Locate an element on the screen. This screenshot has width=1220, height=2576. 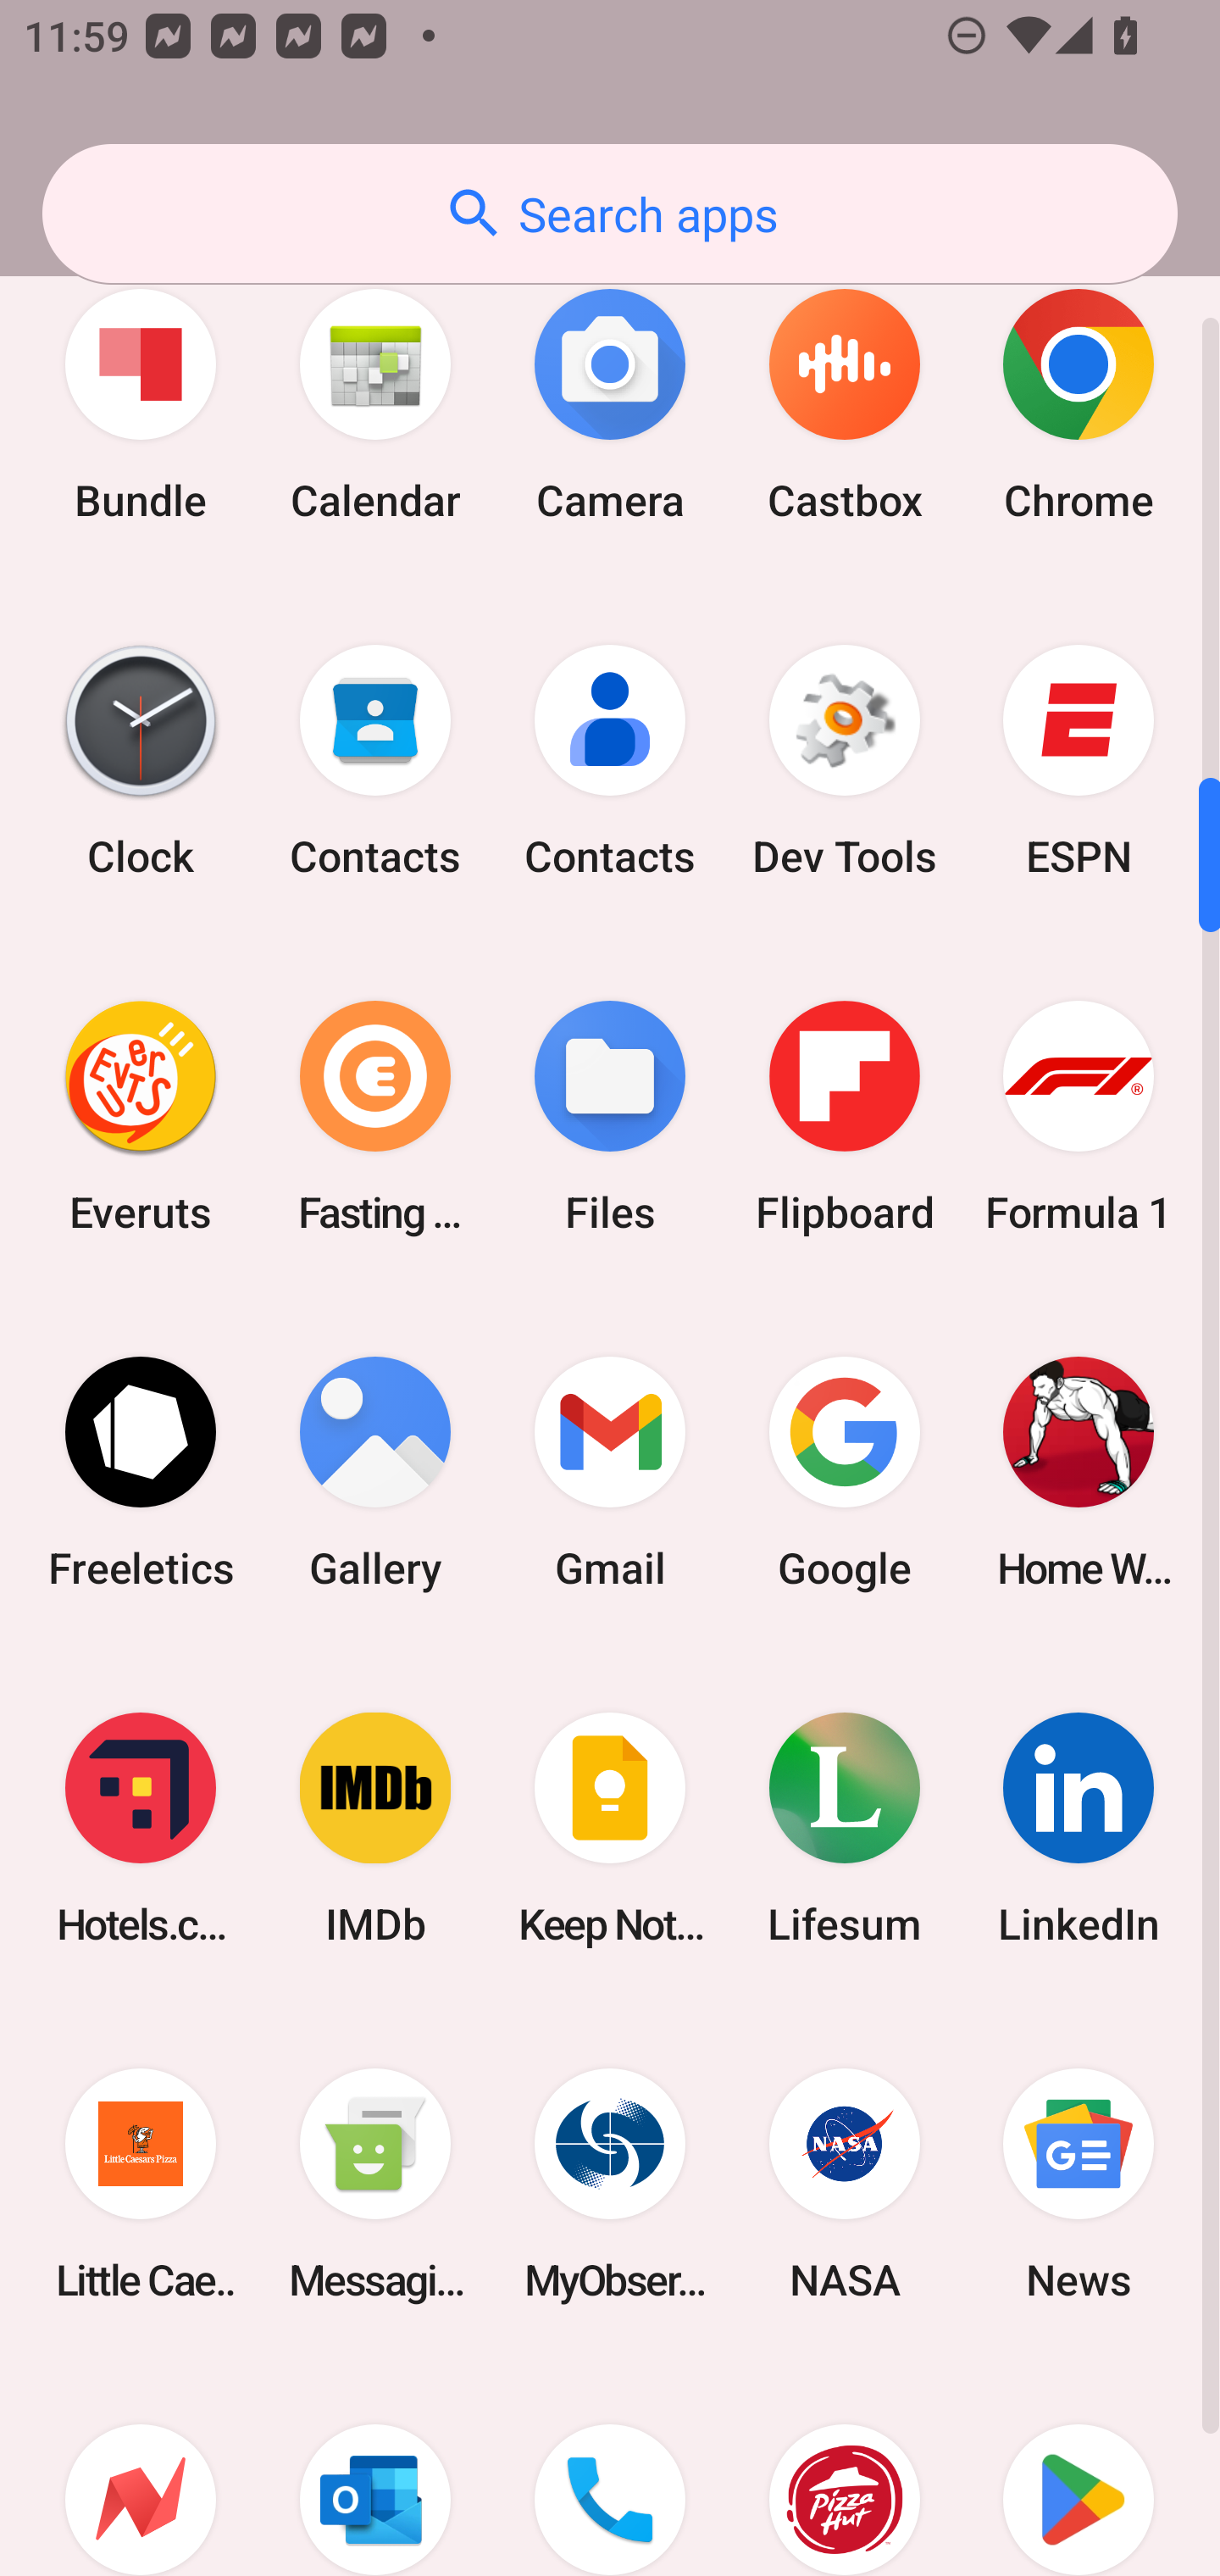
Dev Tools is located at coordinates (844, 759).